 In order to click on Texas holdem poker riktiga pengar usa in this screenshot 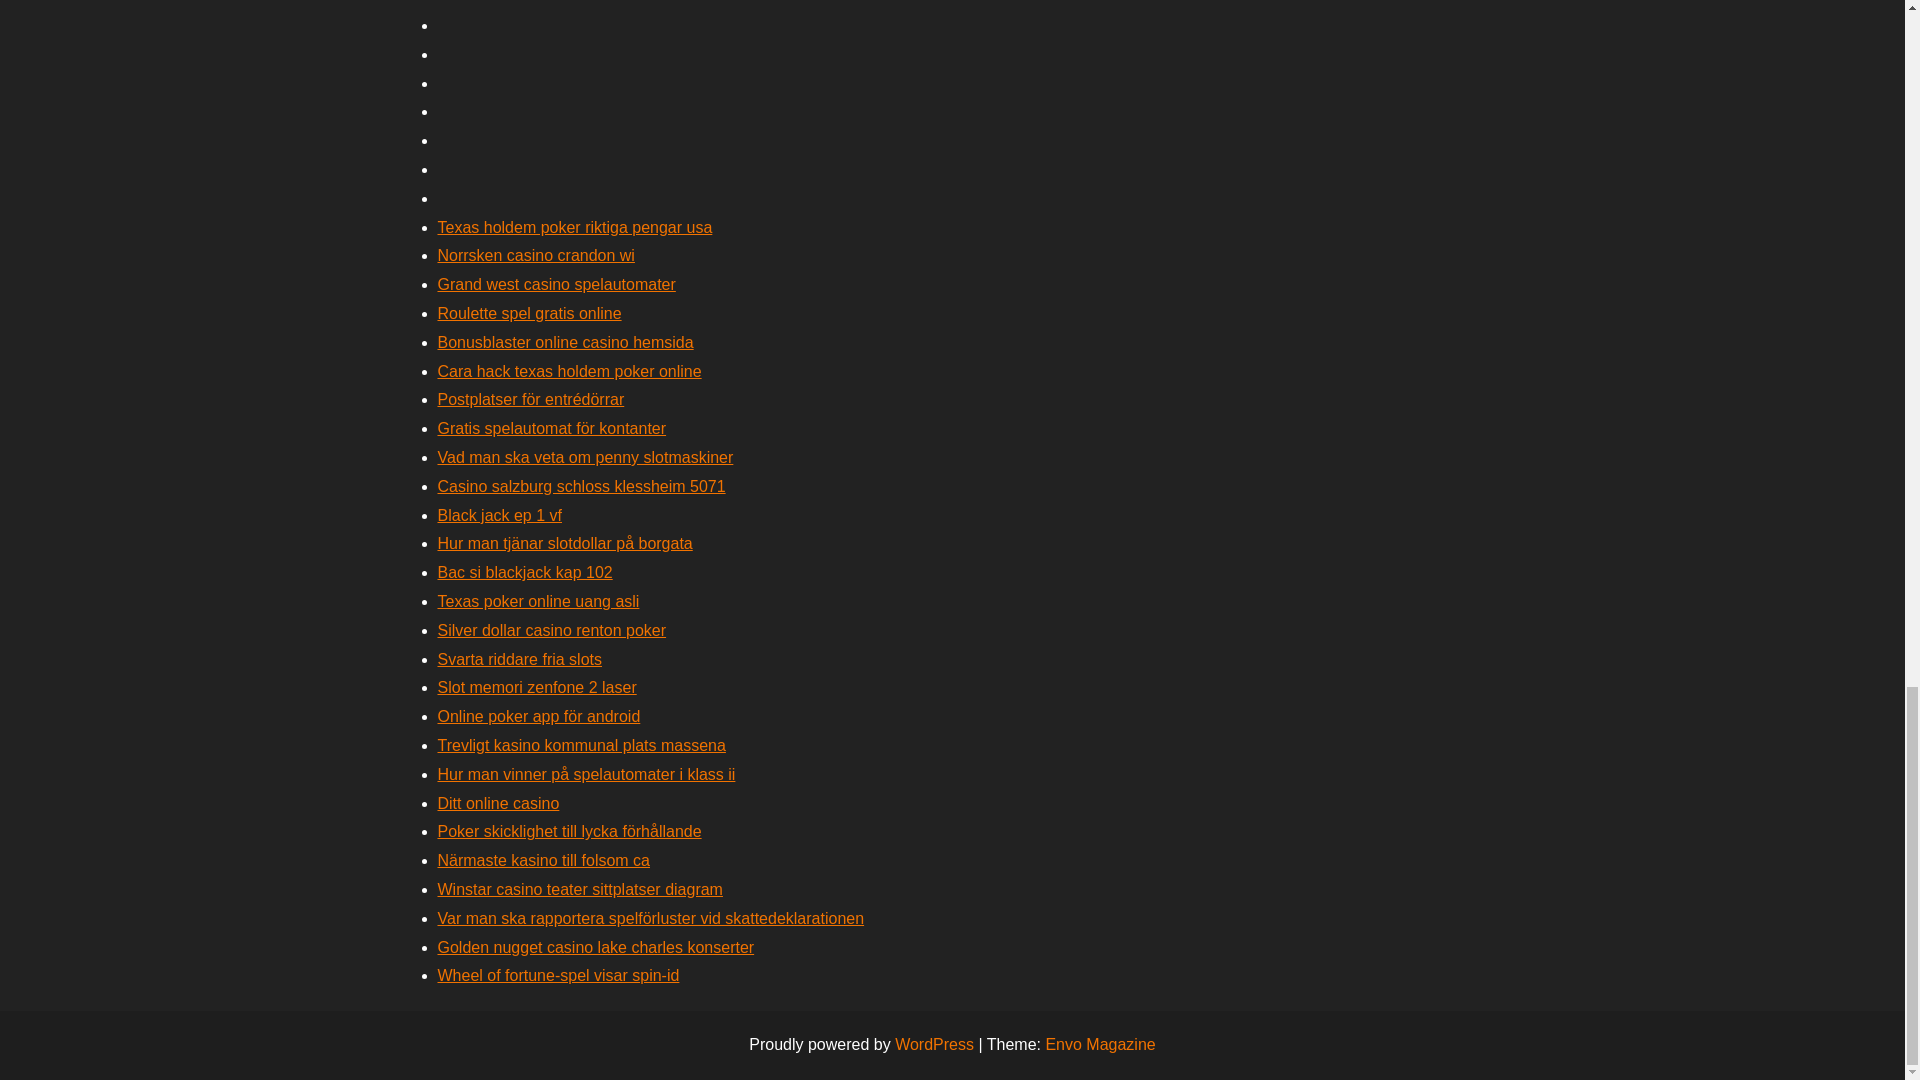, I will do `click(574, 228)`.